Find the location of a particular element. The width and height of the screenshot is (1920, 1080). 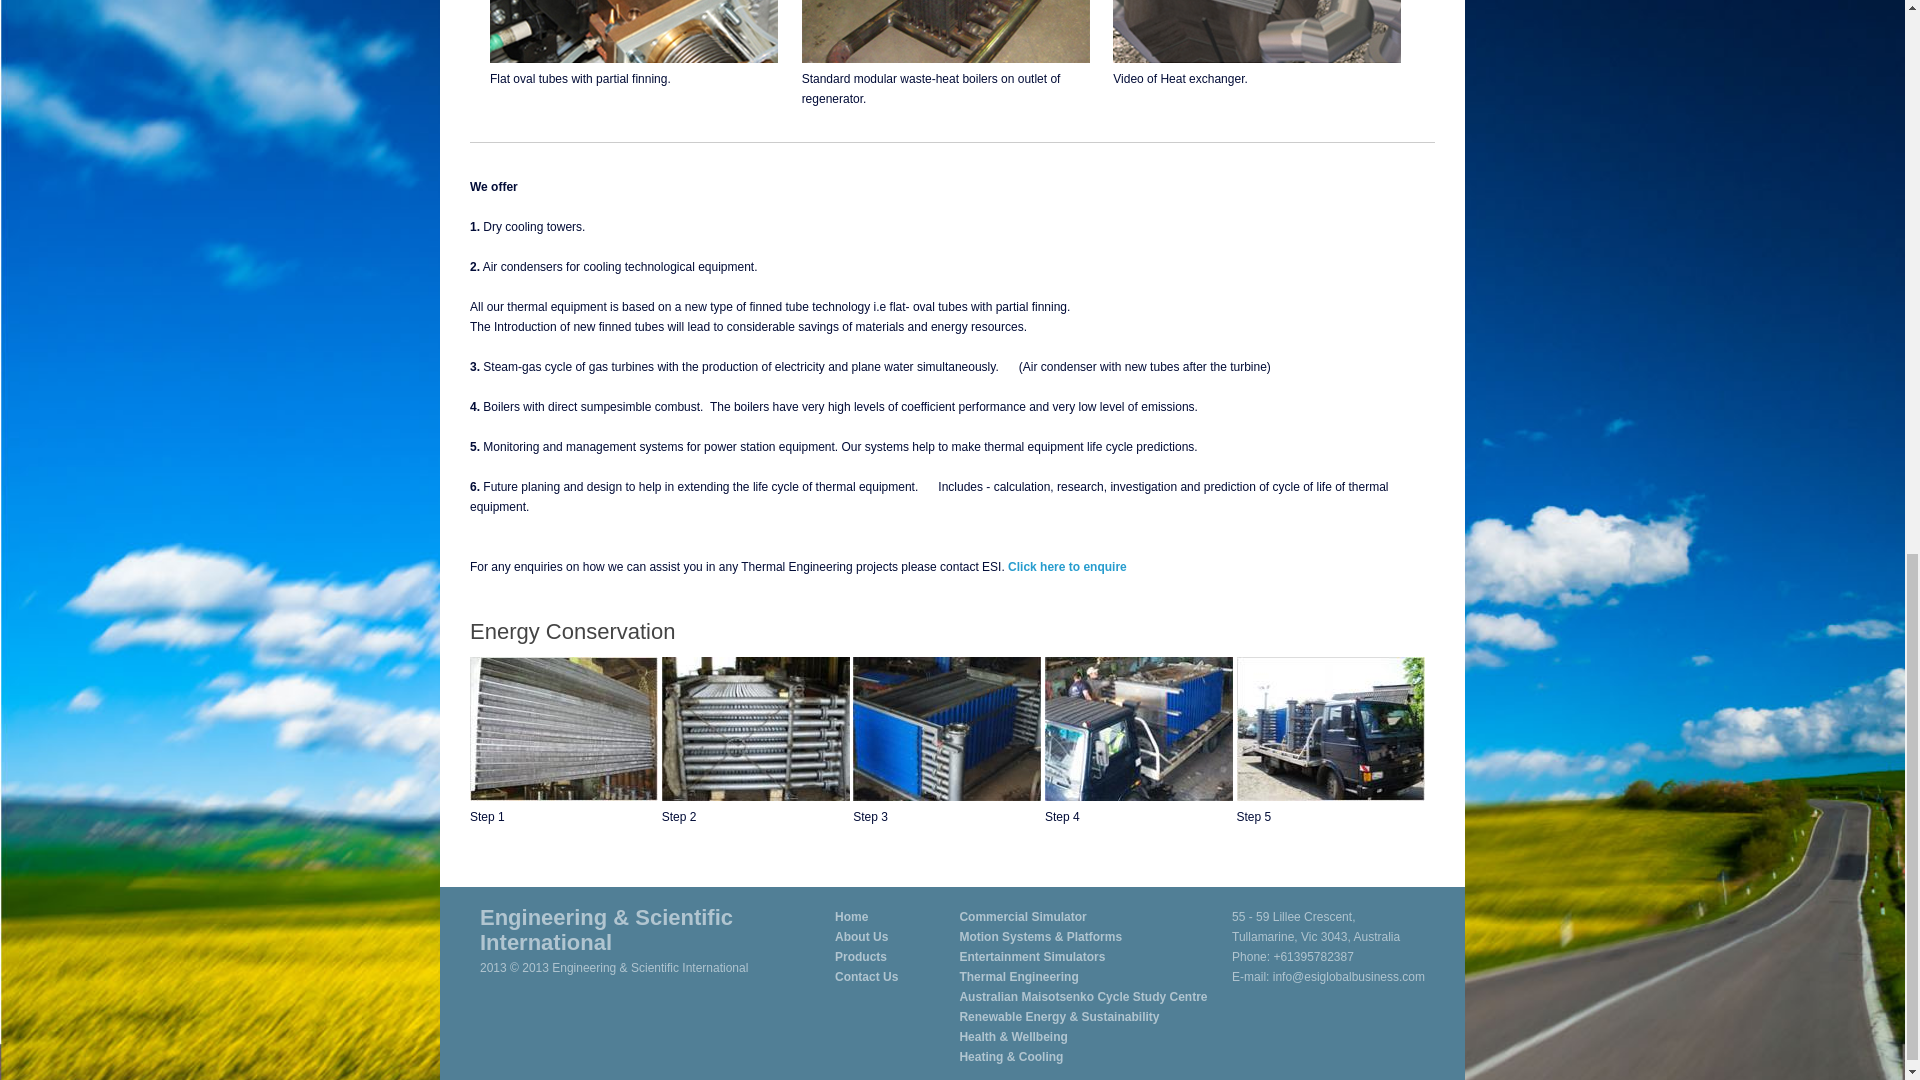

Products is located at coordinates (861, 957).